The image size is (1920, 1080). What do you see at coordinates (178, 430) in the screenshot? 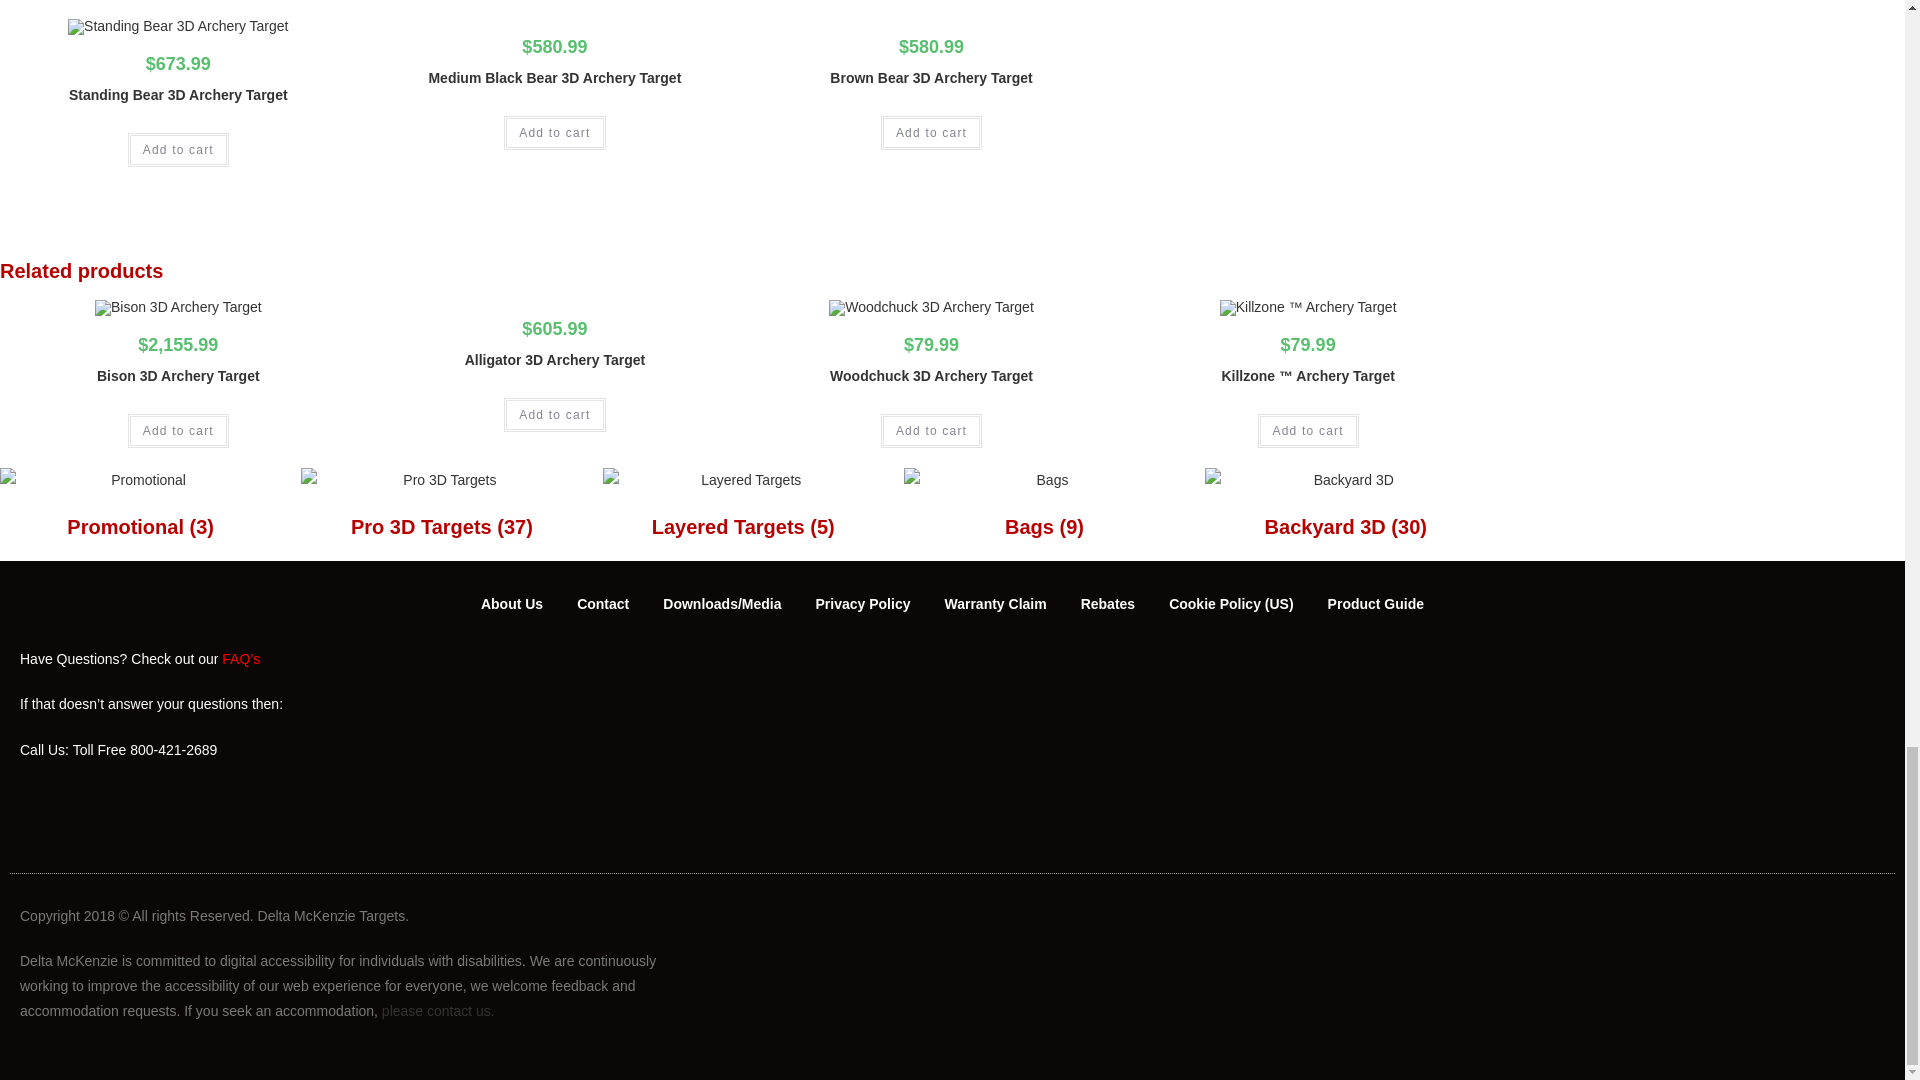
I see `Minimum qty is 1` at bounding box center [178, 430].